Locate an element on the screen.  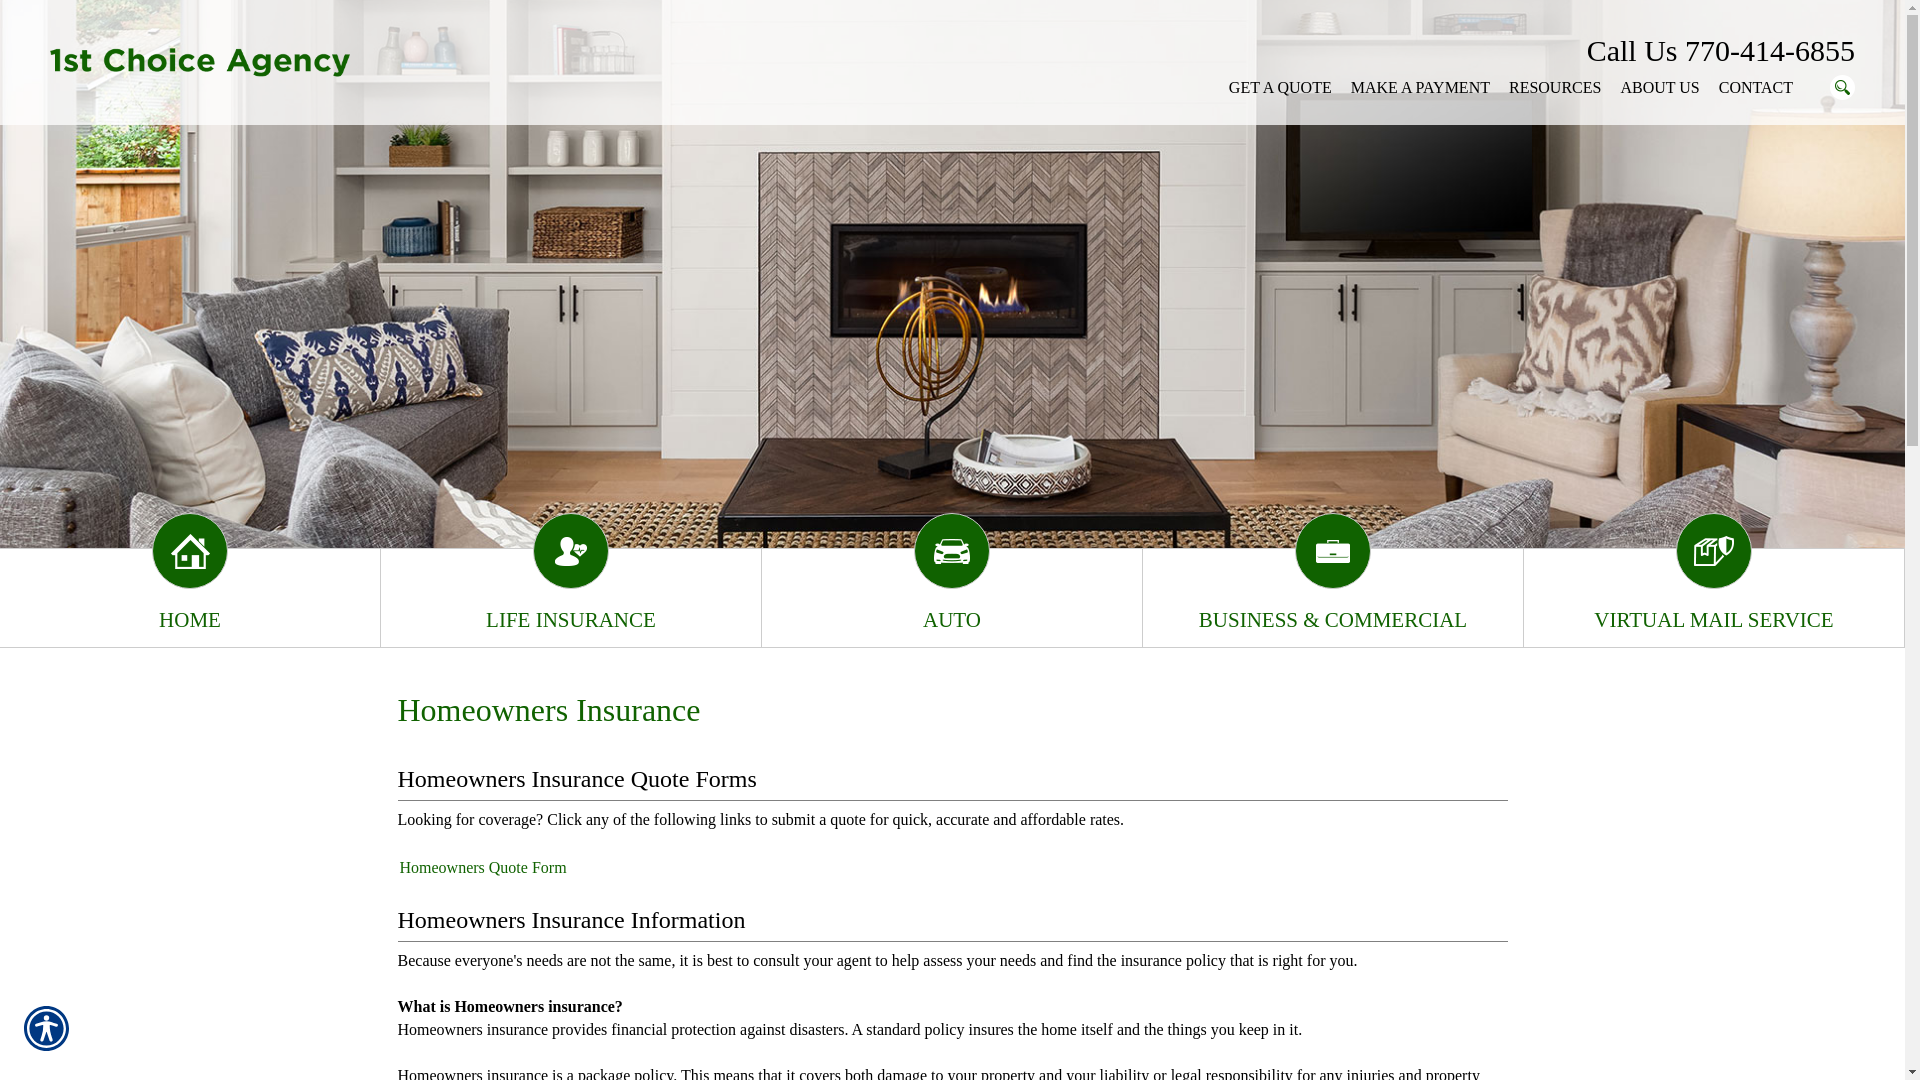
Homeowners Quote Form is located at coordinates (484, 868).